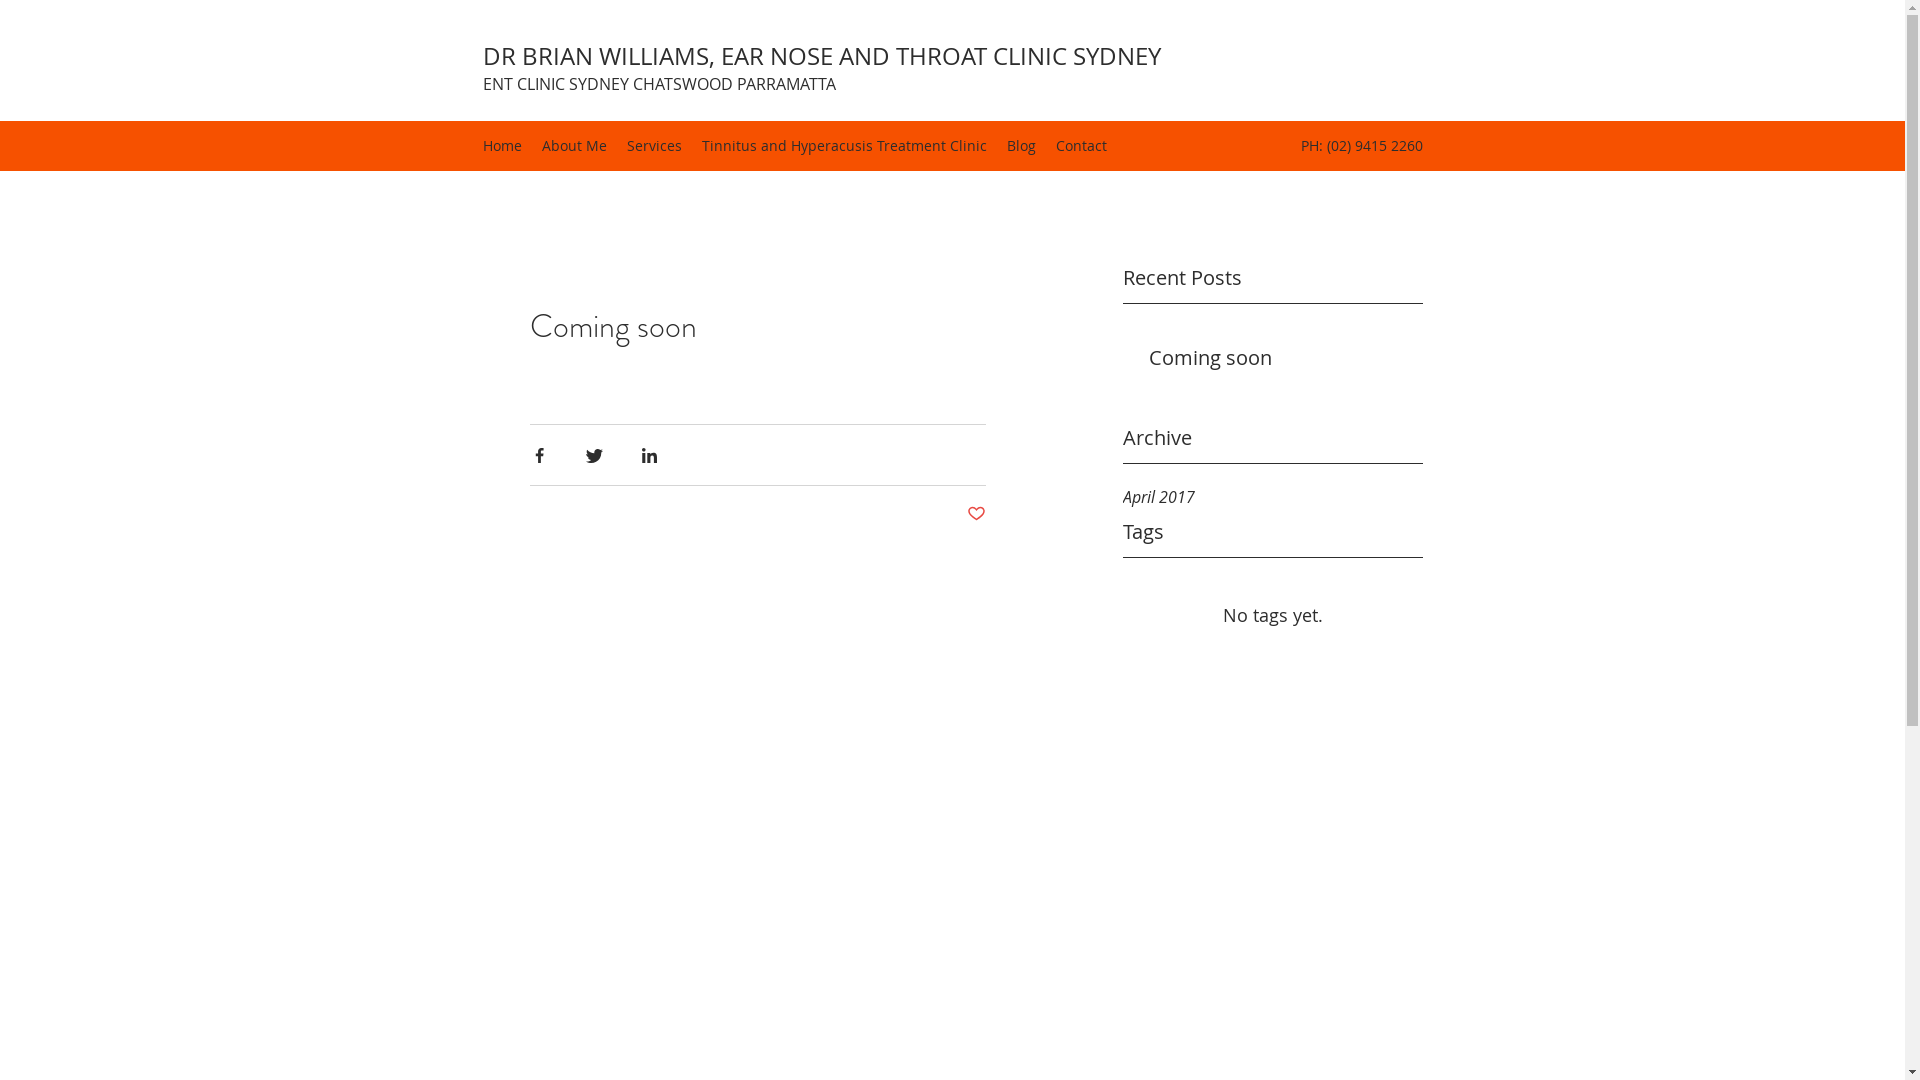  What do you see at coordinates (844, 146) in the screenshot?
I see `Tinnitus and Hyperacusis Treatment Clinic` at bounding box center [844, 146].